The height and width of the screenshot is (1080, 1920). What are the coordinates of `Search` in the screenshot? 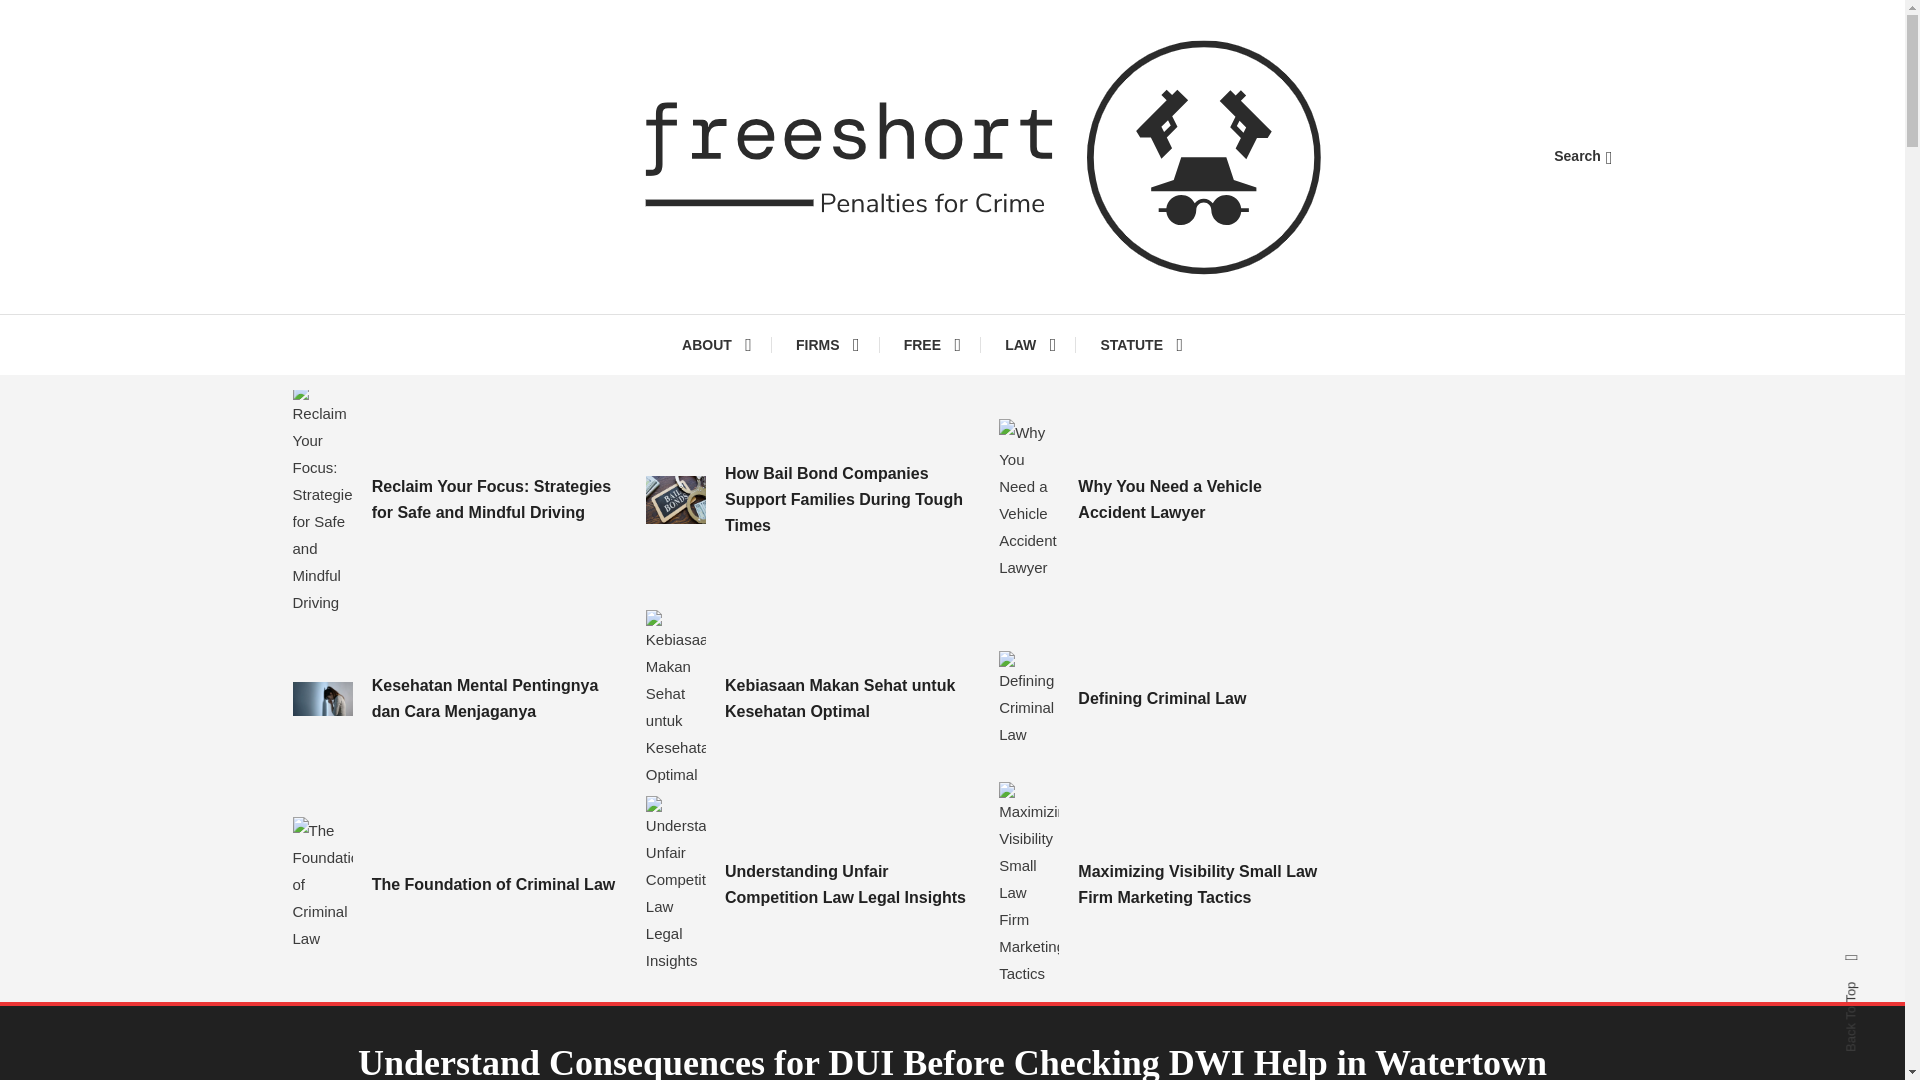 It's located at (1014, 573).